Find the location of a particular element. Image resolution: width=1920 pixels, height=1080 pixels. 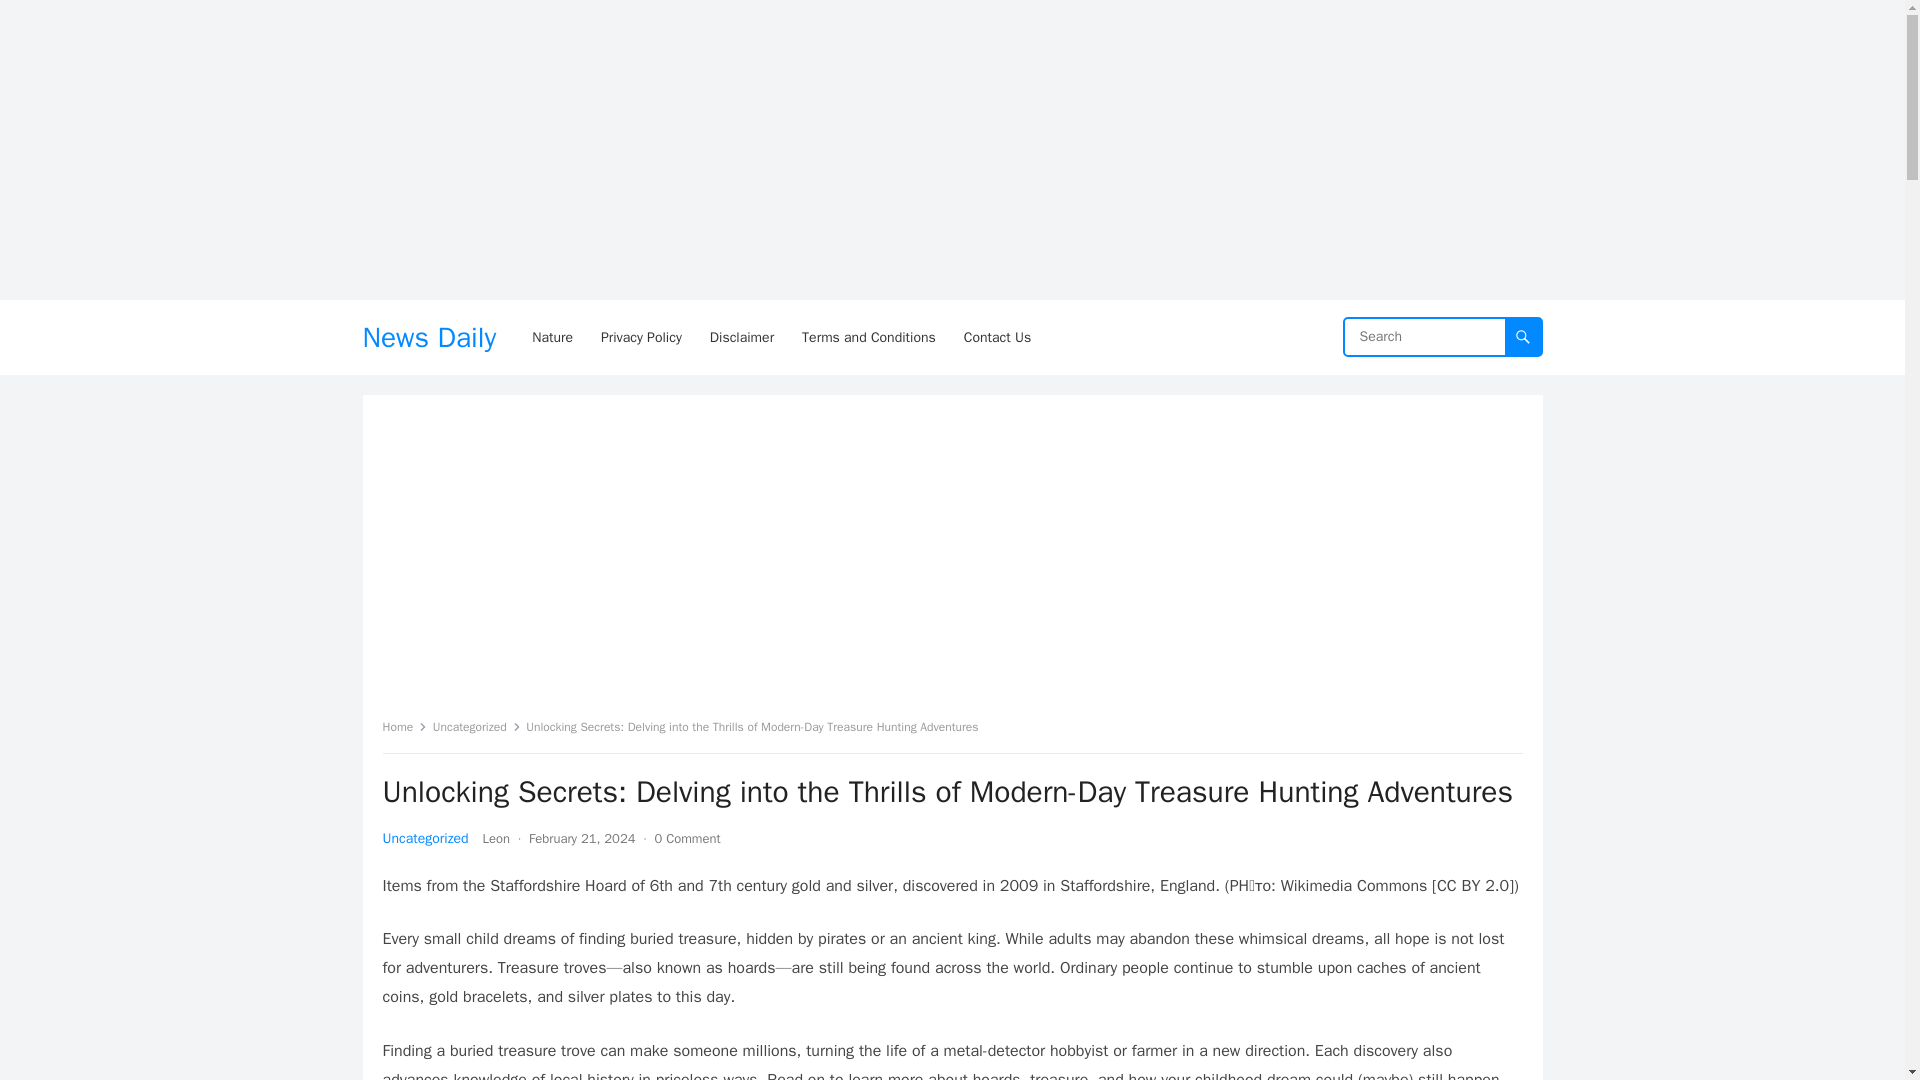

Terms and Conditions is located at coordinates (868, 337).